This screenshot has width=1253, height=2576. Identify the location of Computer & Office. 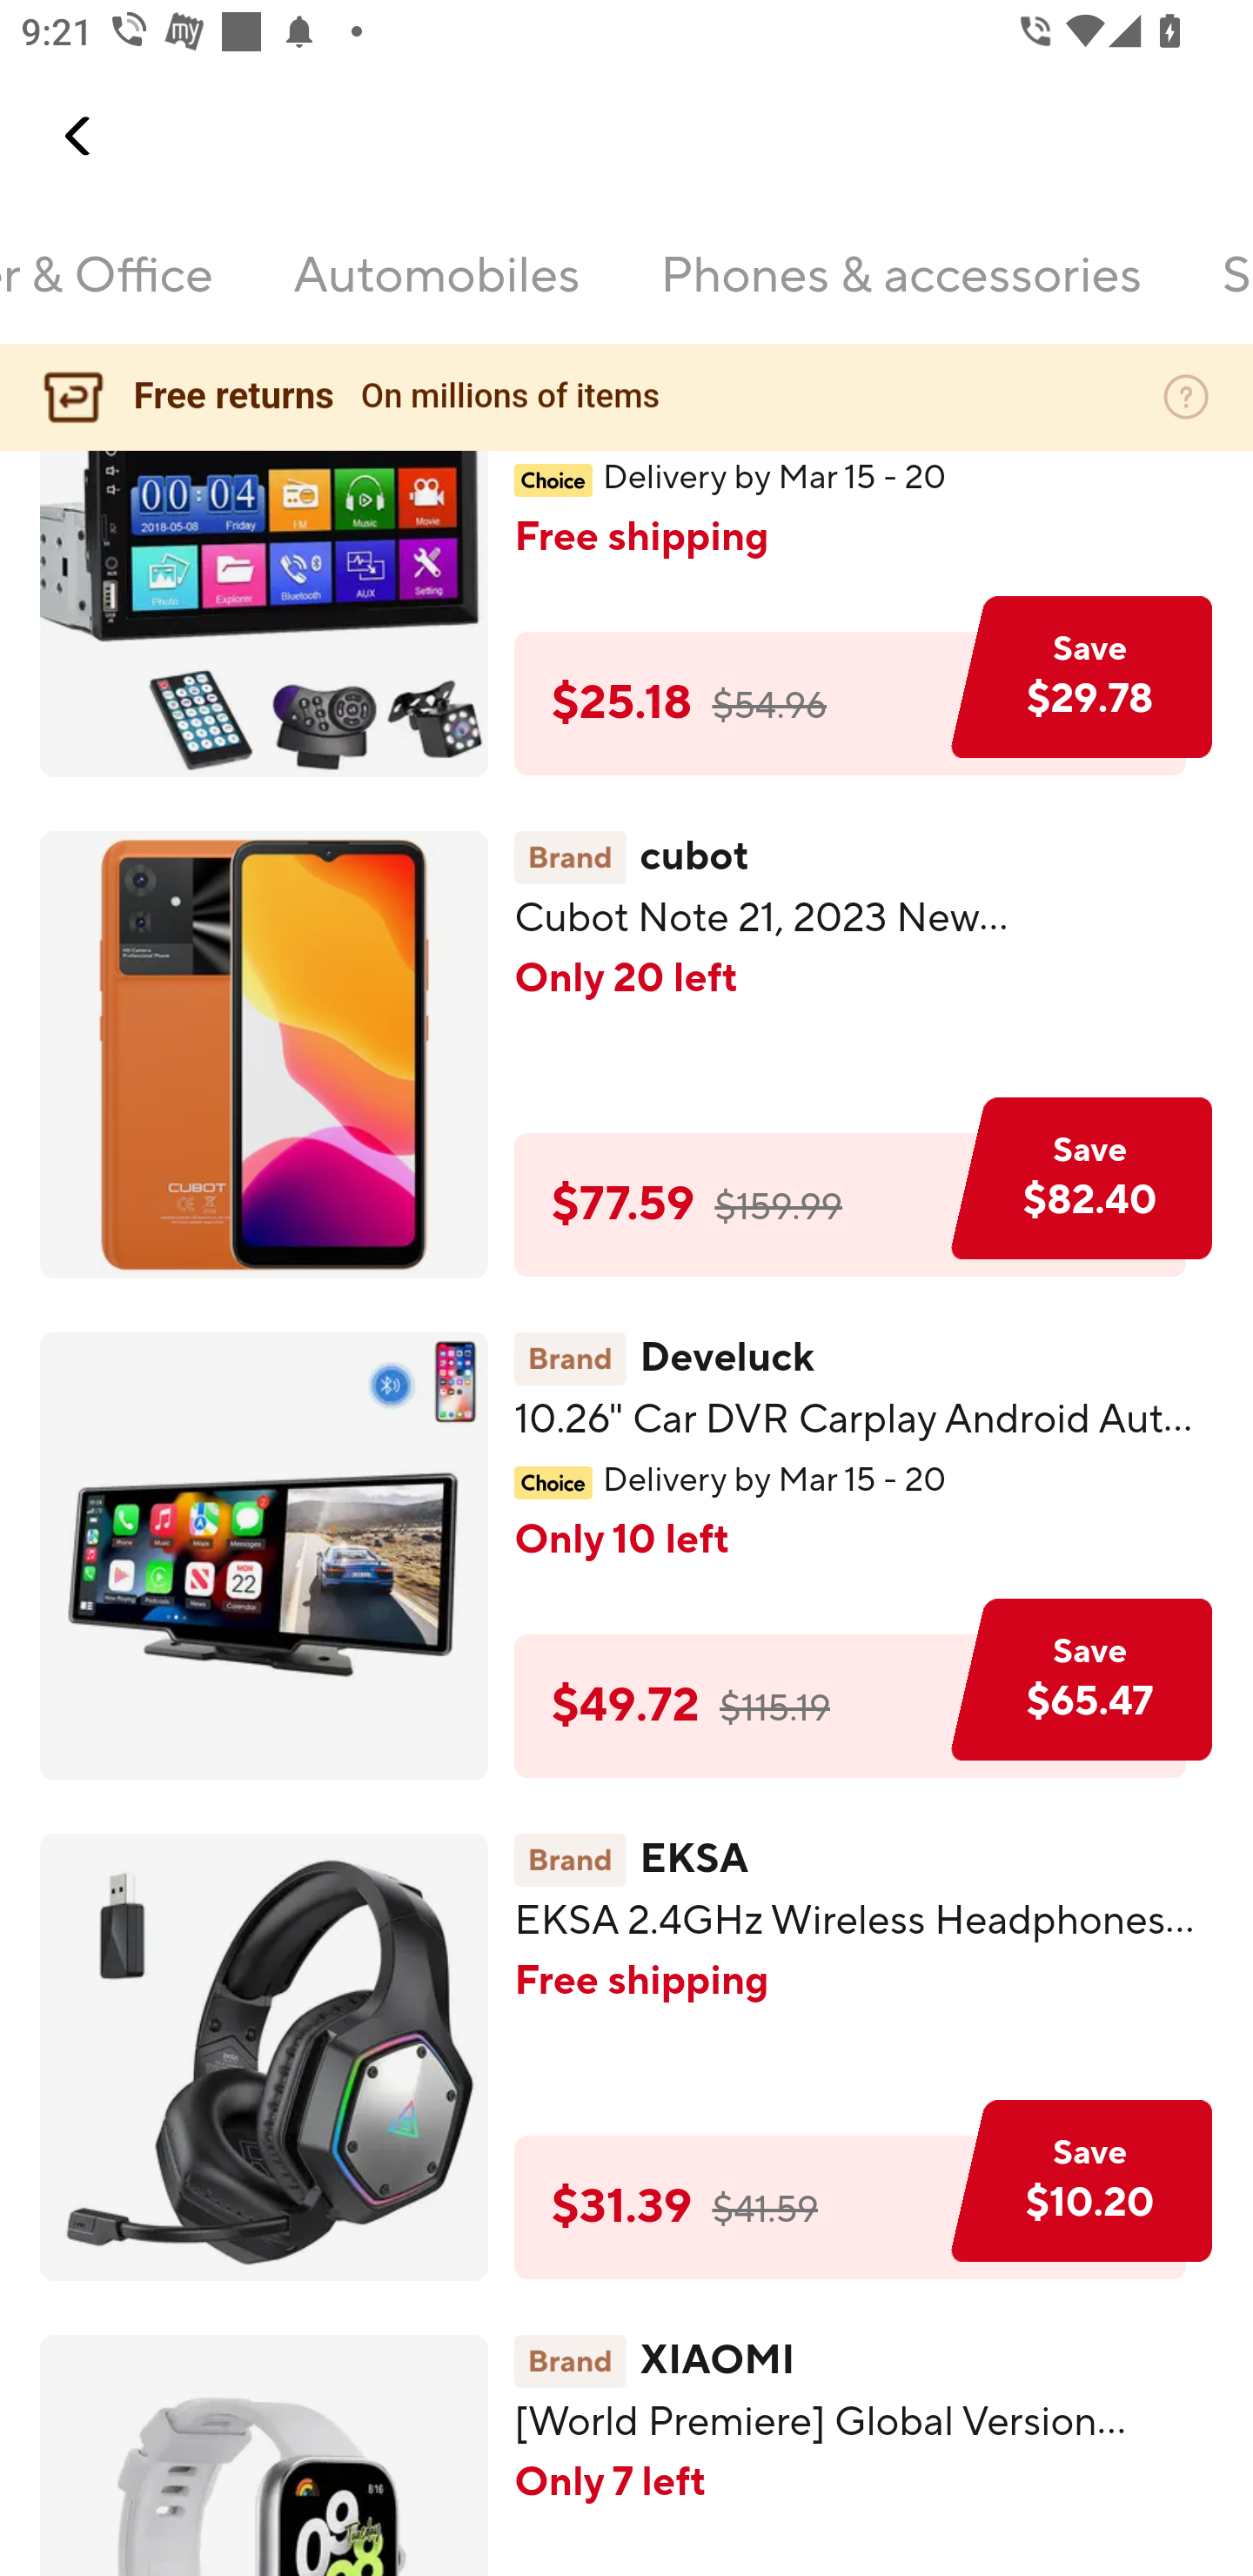
(107, 293).